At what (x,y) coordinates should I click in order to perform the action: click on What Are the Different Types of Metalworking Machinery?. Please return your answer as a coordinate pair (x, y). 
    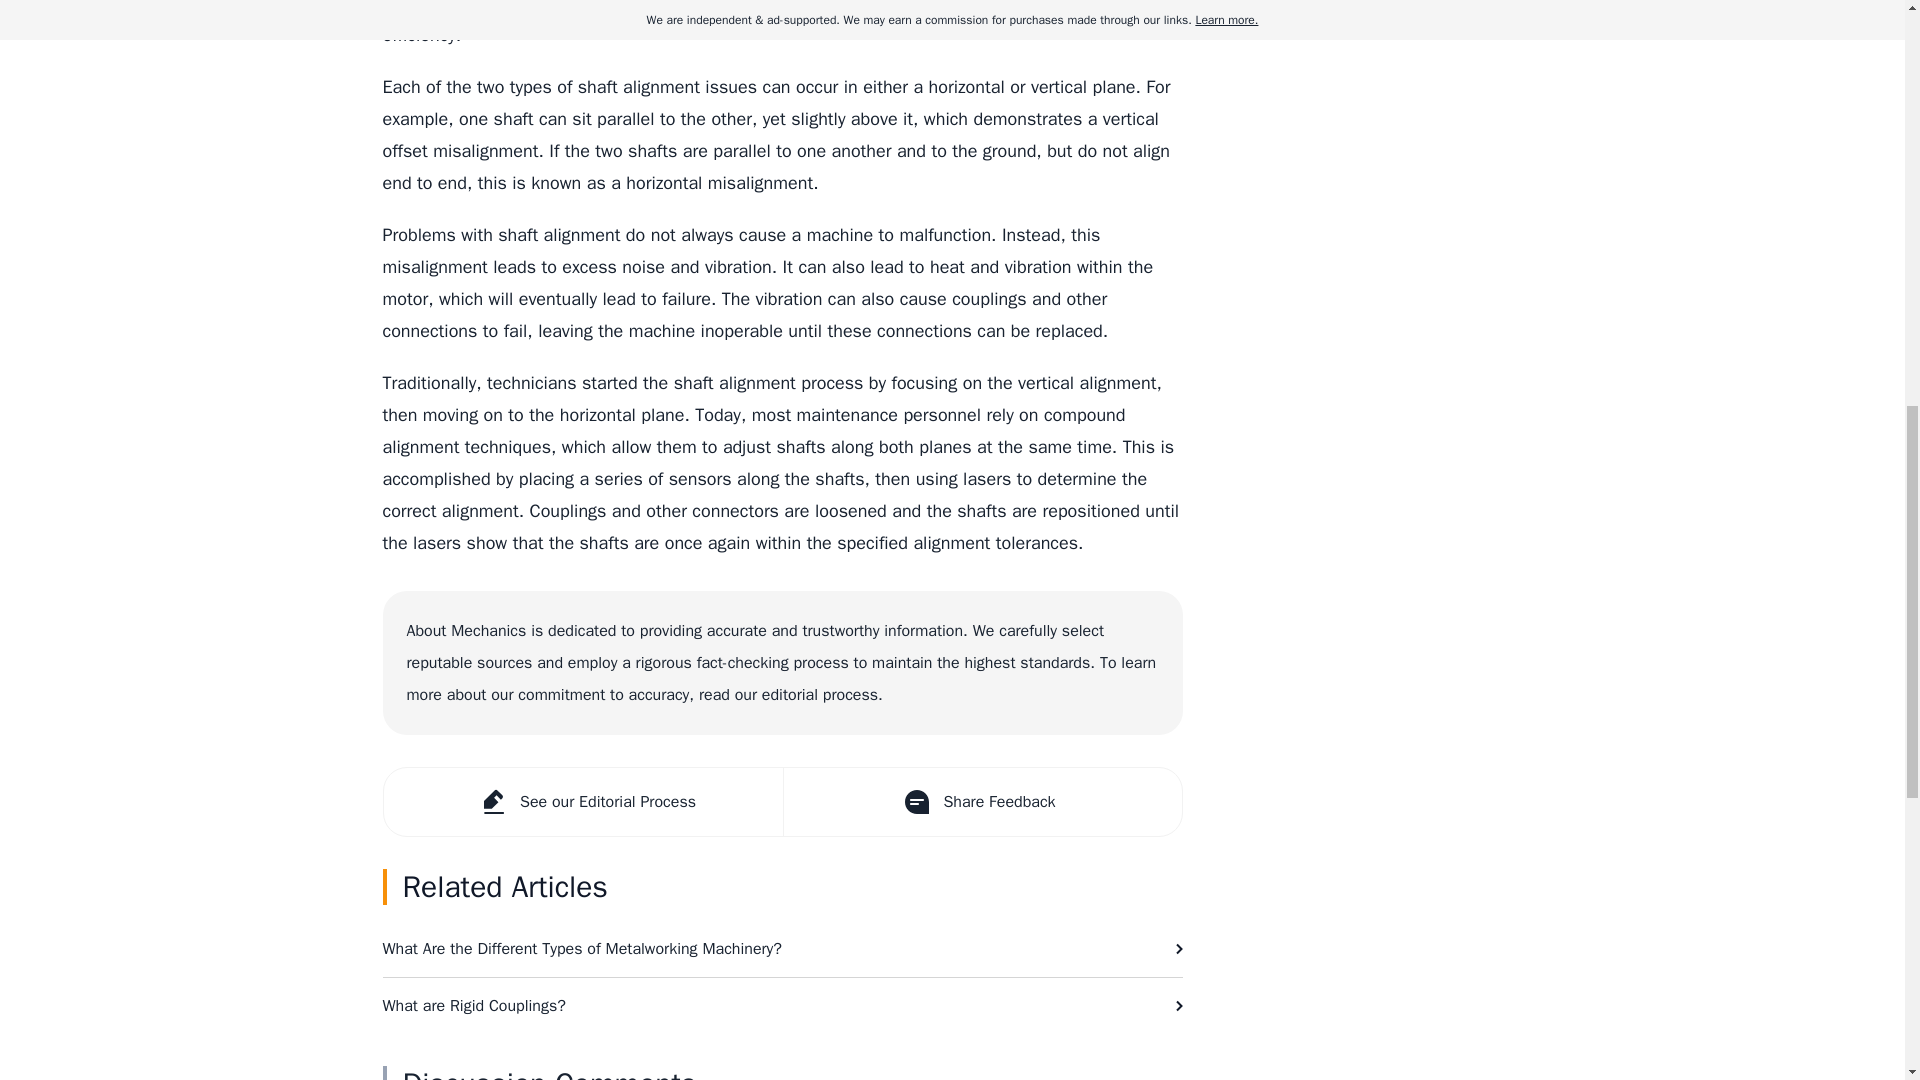
    Looking at the image, I should click on (782, 949).